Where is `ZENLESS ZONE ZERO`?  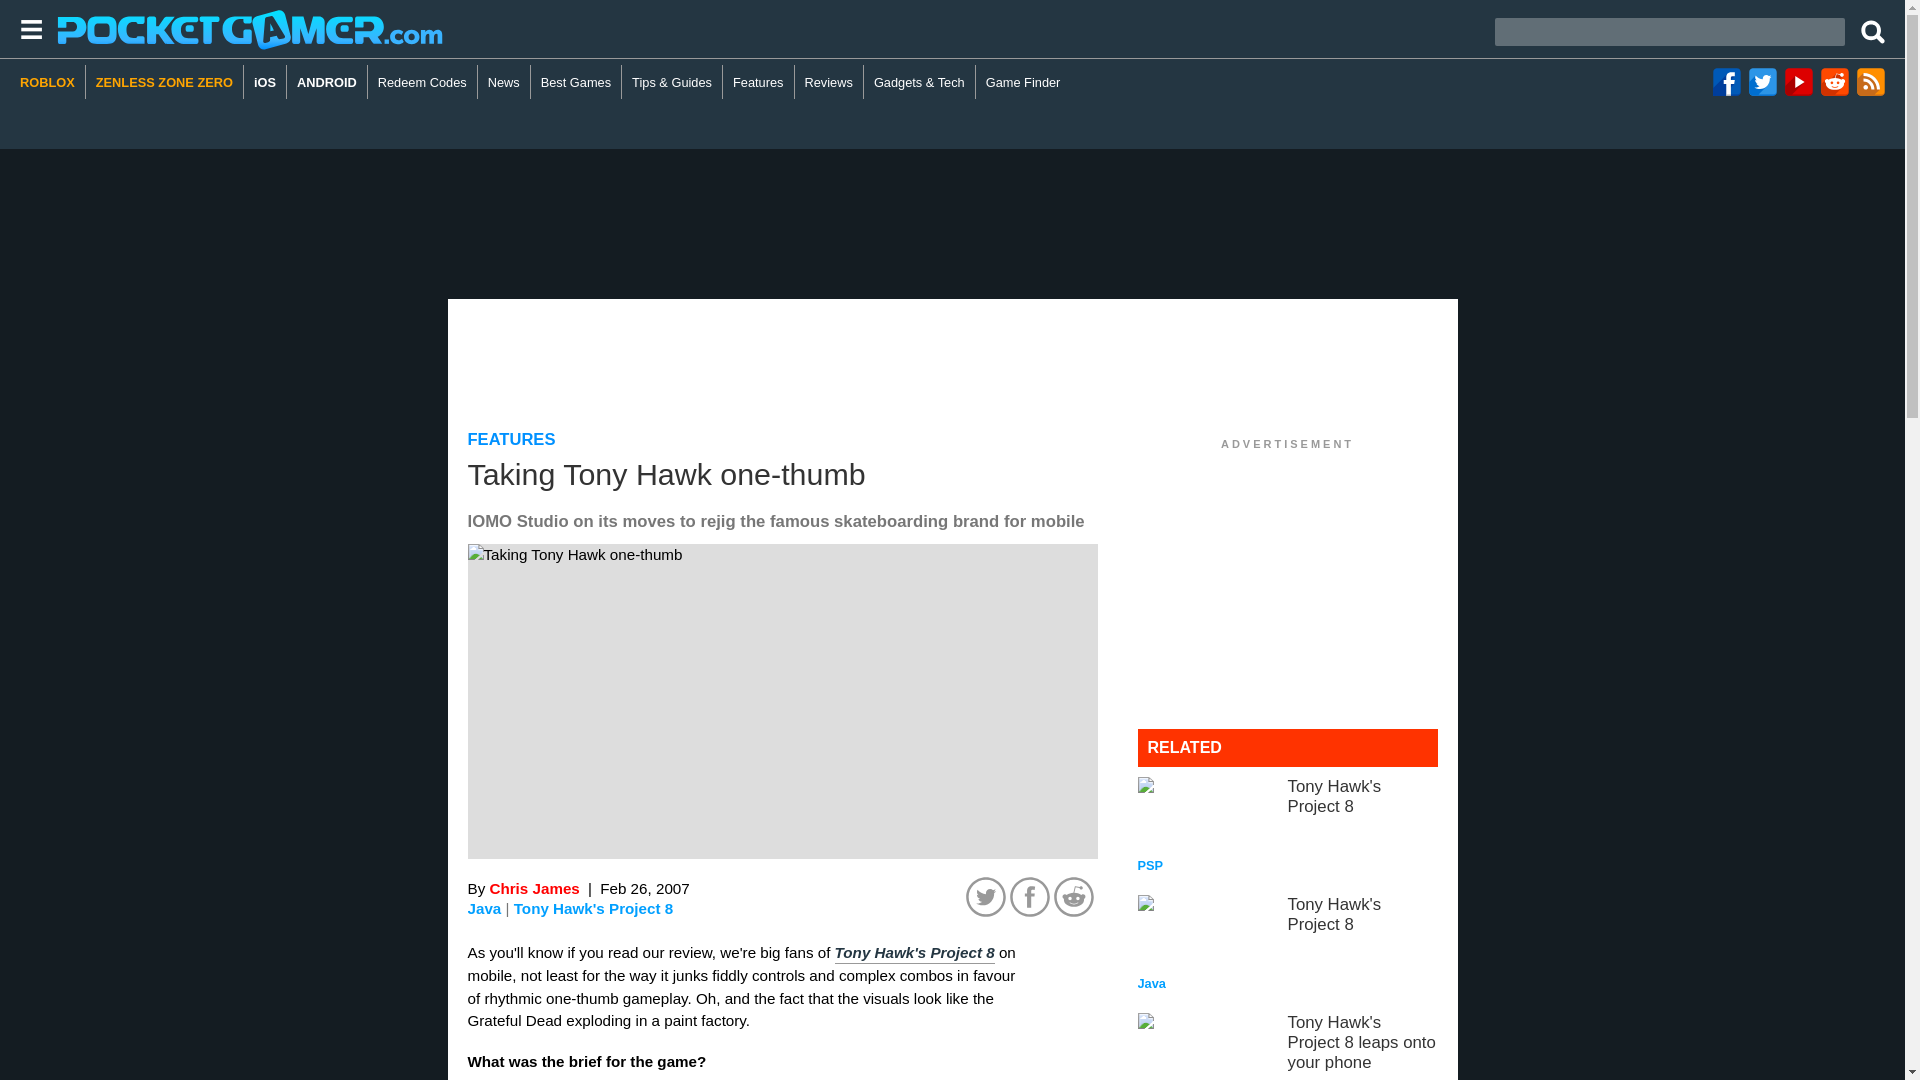 ZENLESS ZONE ZERO is located at coordinates (327, 82).